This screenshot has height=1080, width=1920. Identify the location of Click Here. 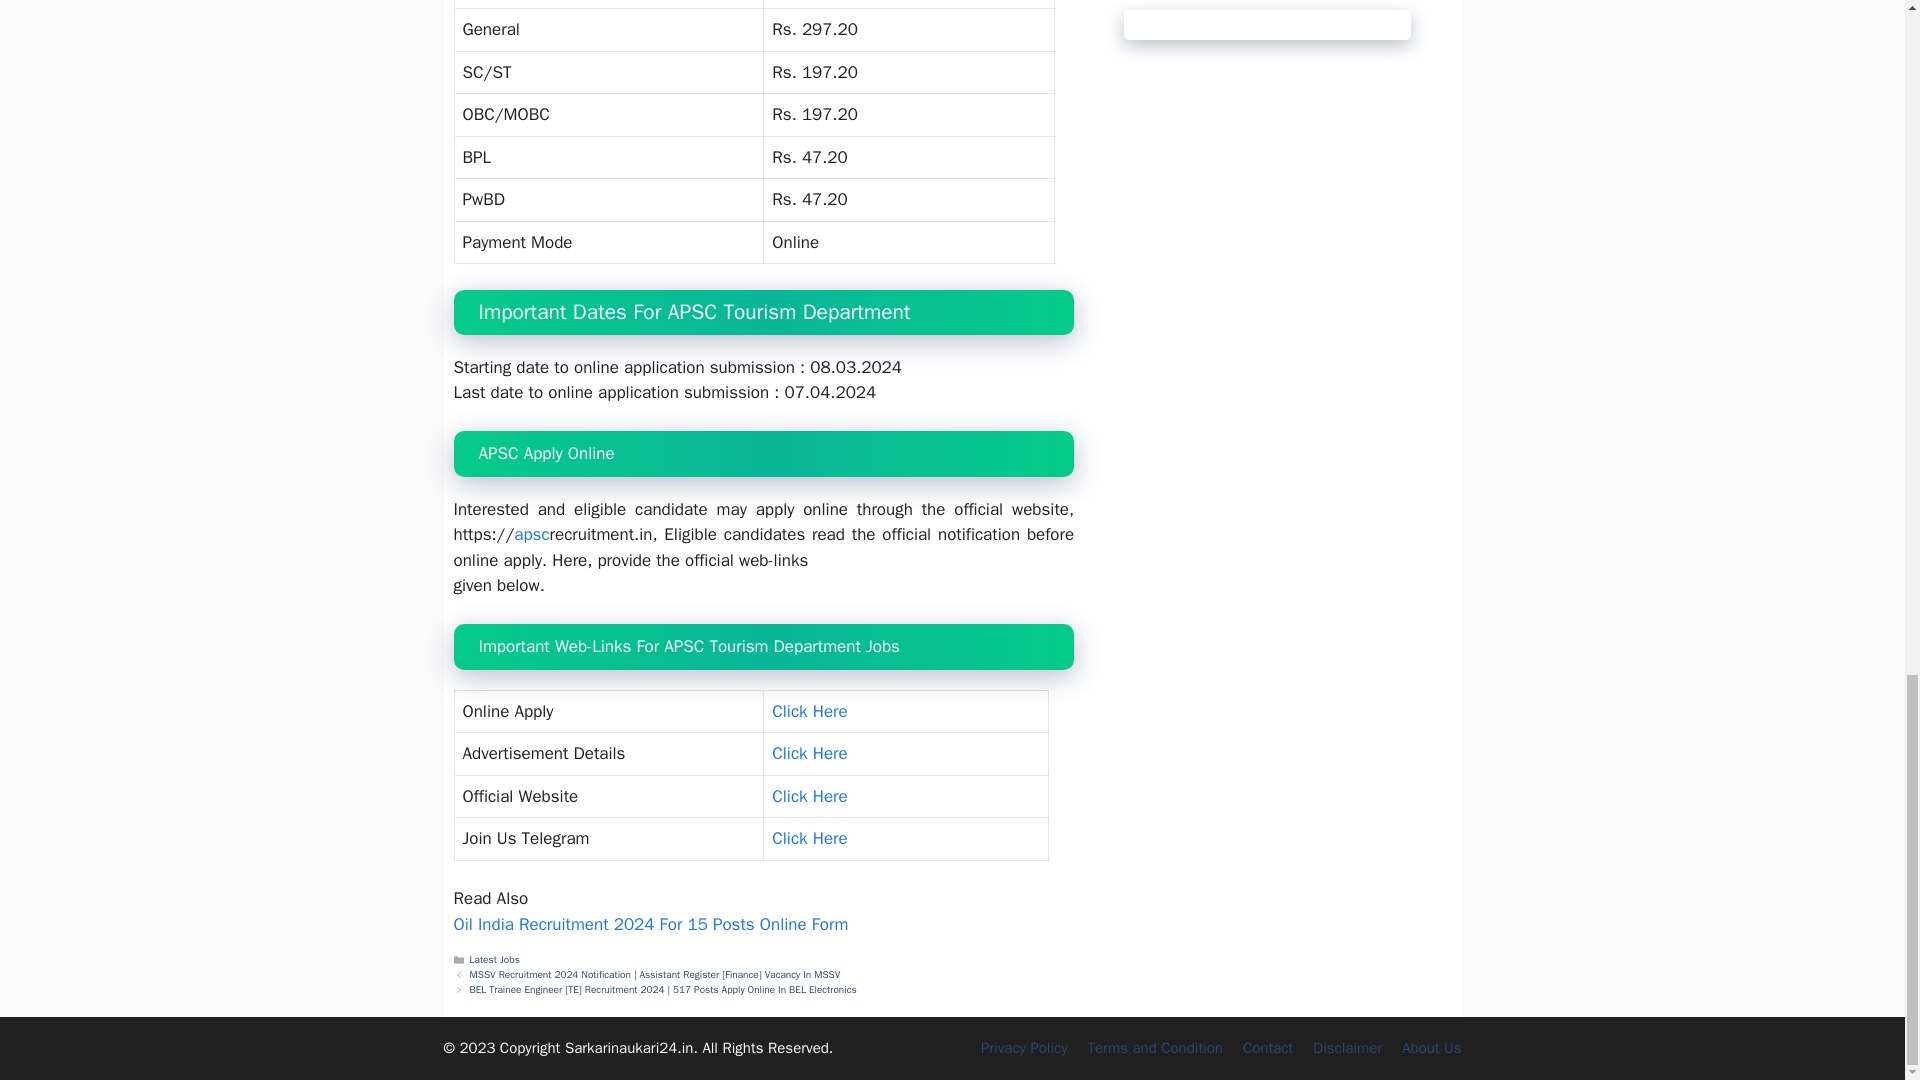
(808, 711).